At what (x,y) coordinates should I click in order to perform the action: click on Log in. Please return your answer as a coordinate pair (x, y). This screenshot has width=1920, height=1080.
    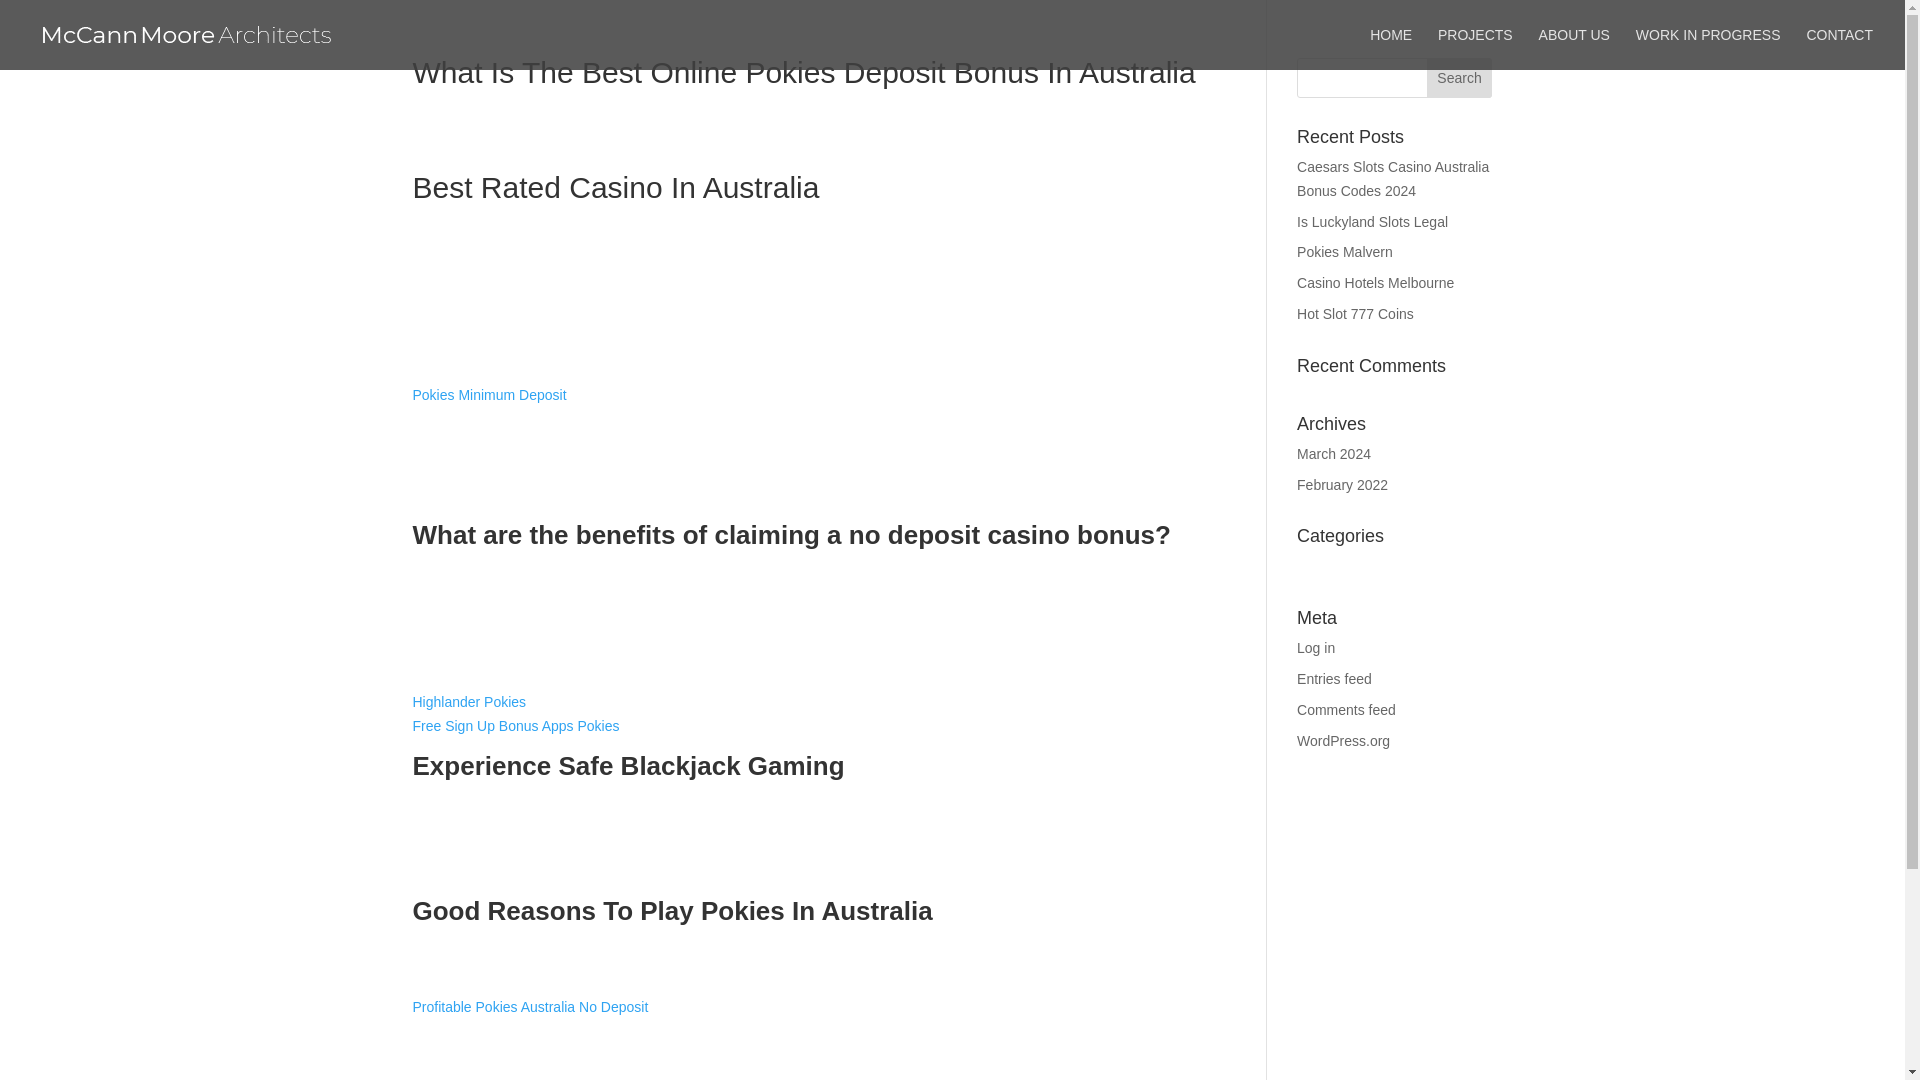
    Looking at the image, I should click on (1316, 648).